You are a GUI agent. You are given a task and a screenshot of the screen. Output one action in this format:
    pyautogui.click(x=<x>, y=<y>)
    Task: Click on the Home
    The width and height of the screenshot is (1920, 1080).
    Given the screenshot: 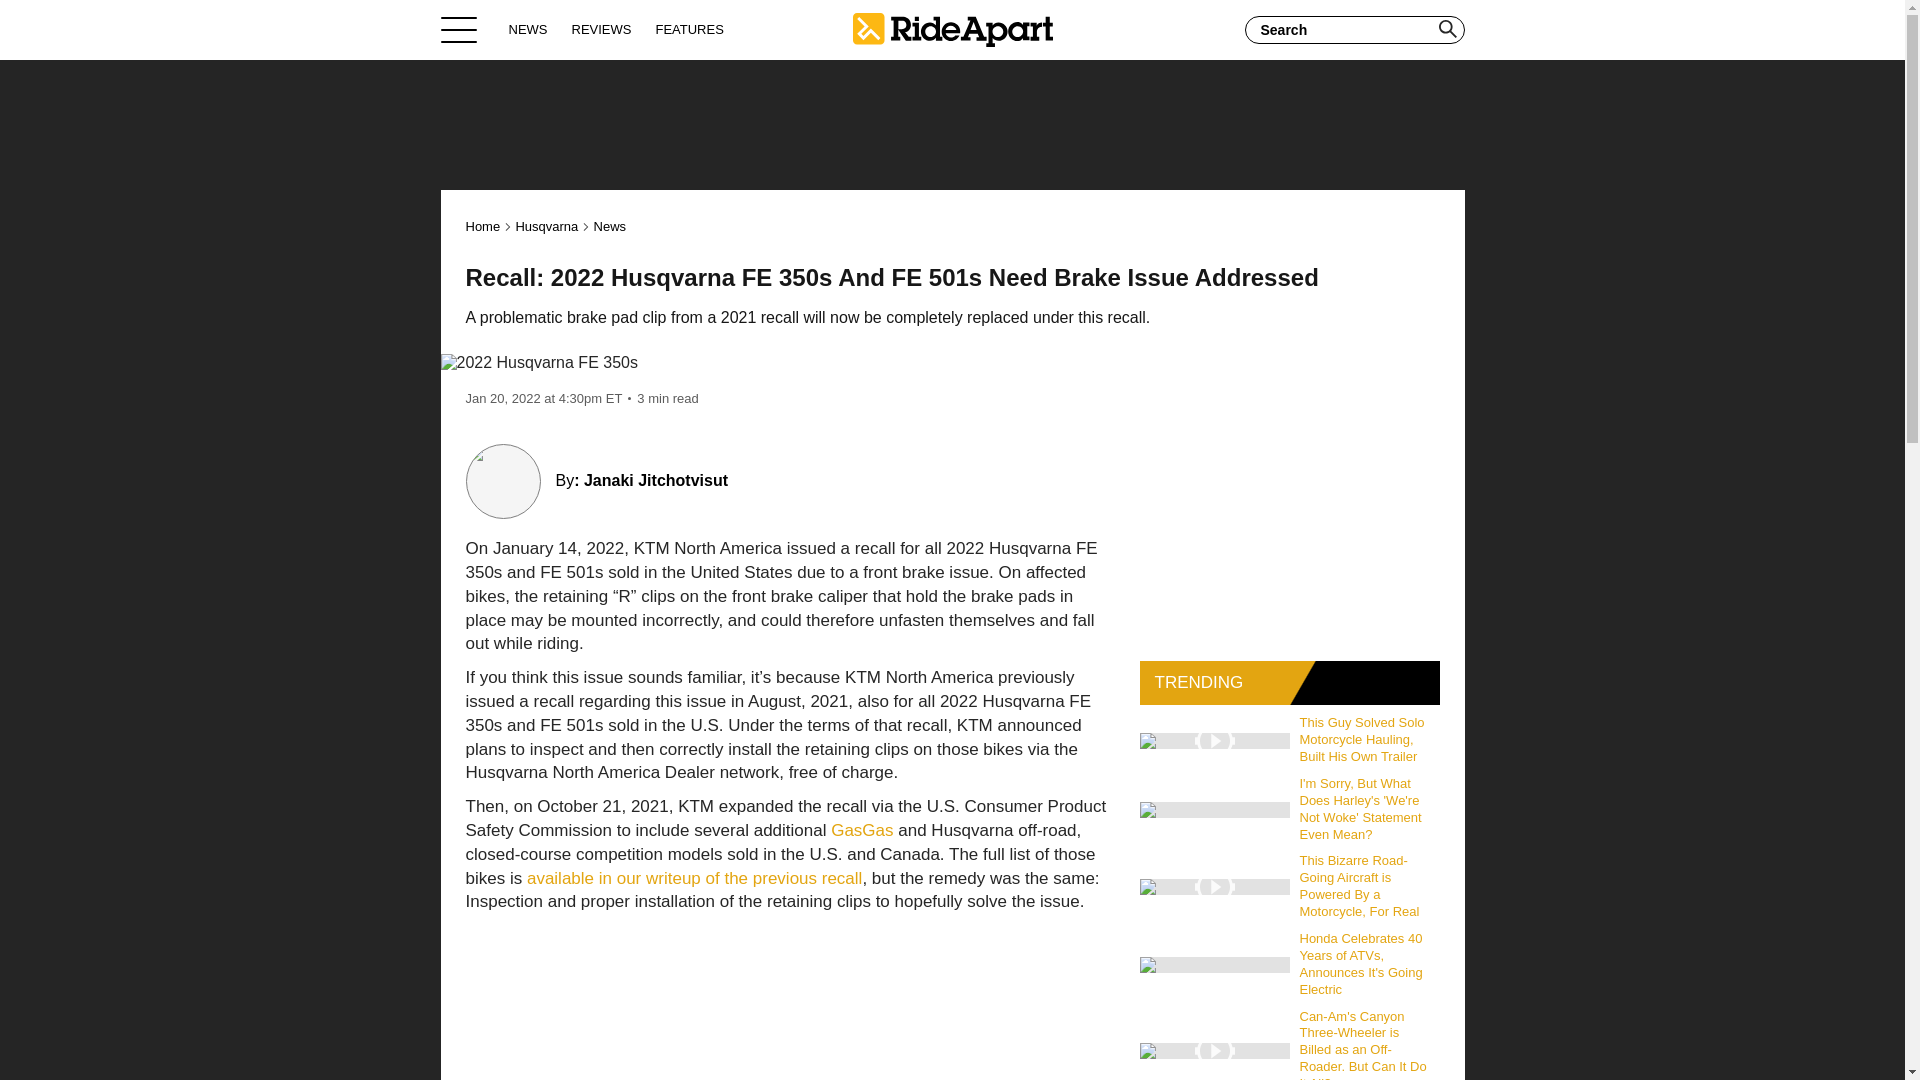 What is the action you would take?
    pyautogui.click(x=952, y=29)
    